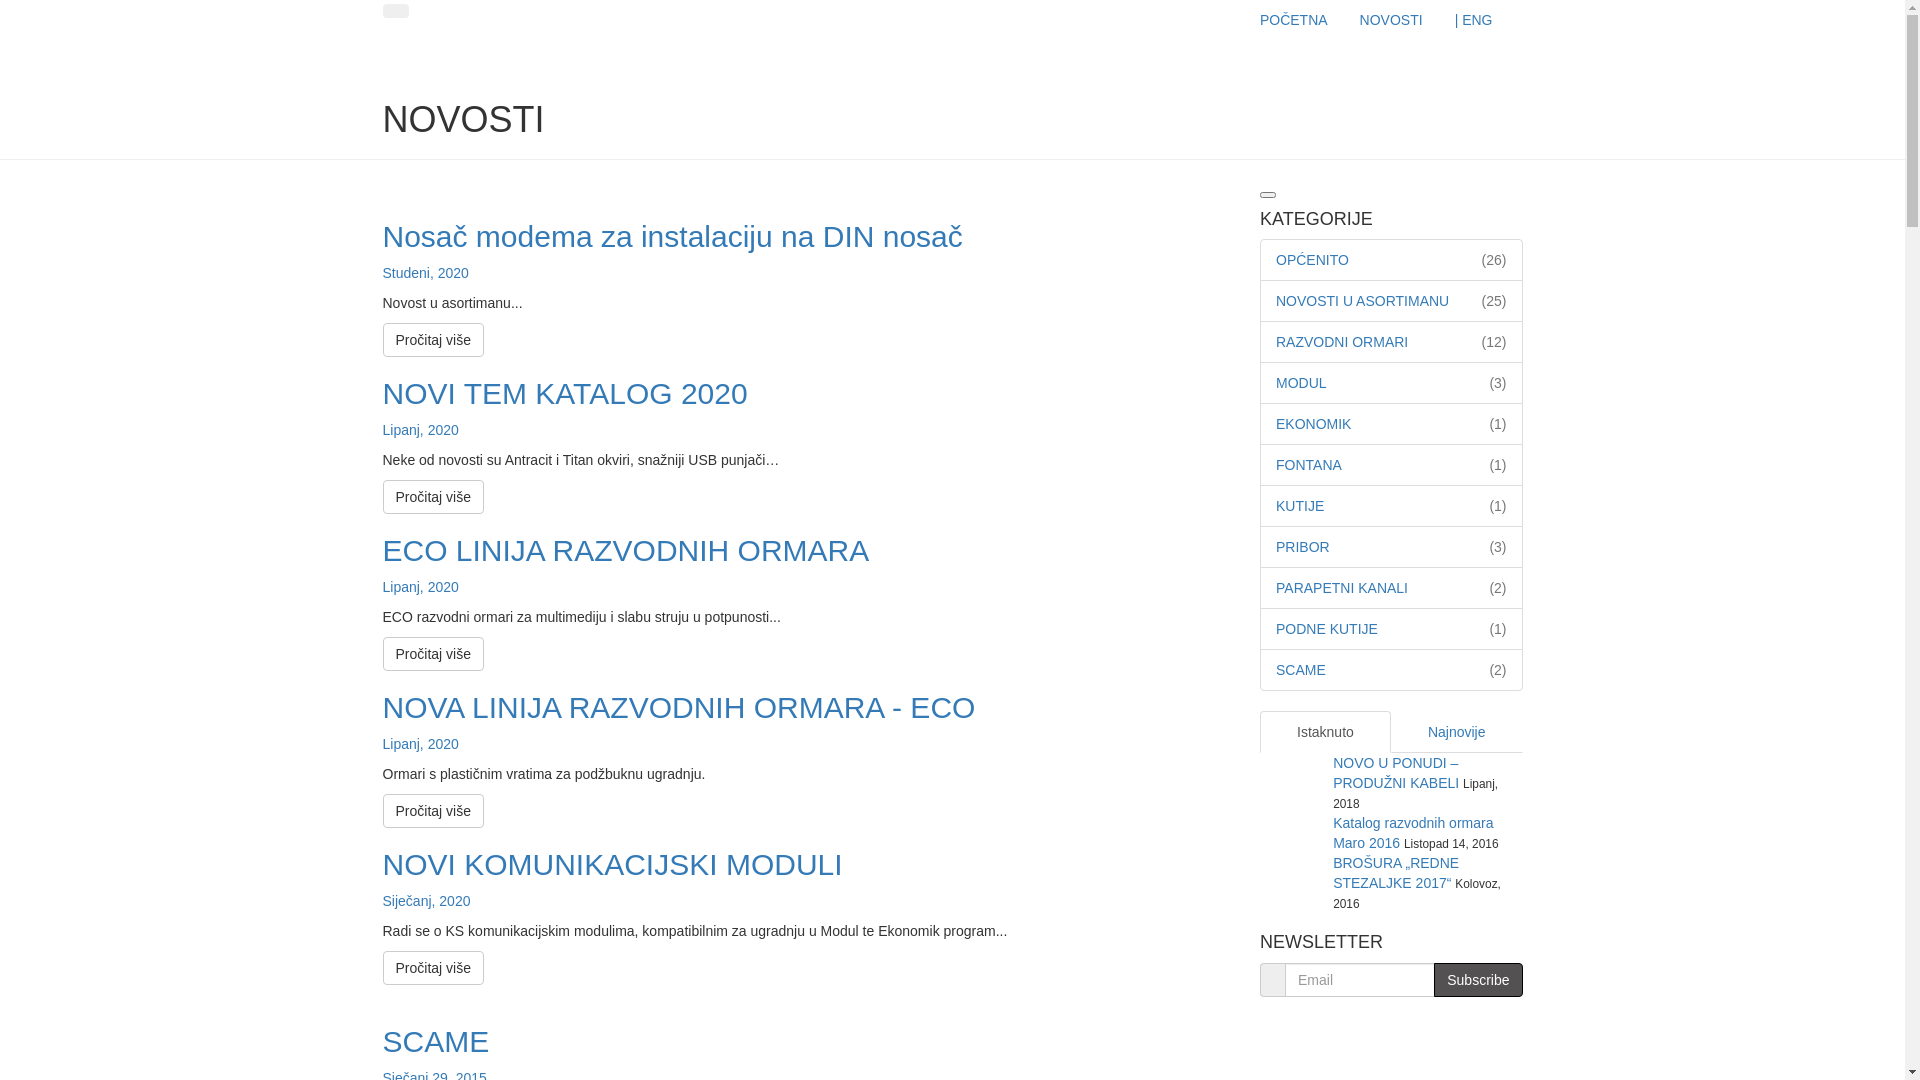 The image size is (1920, 1080). I want to click on (3)
MODUL, so click(1302, 383).